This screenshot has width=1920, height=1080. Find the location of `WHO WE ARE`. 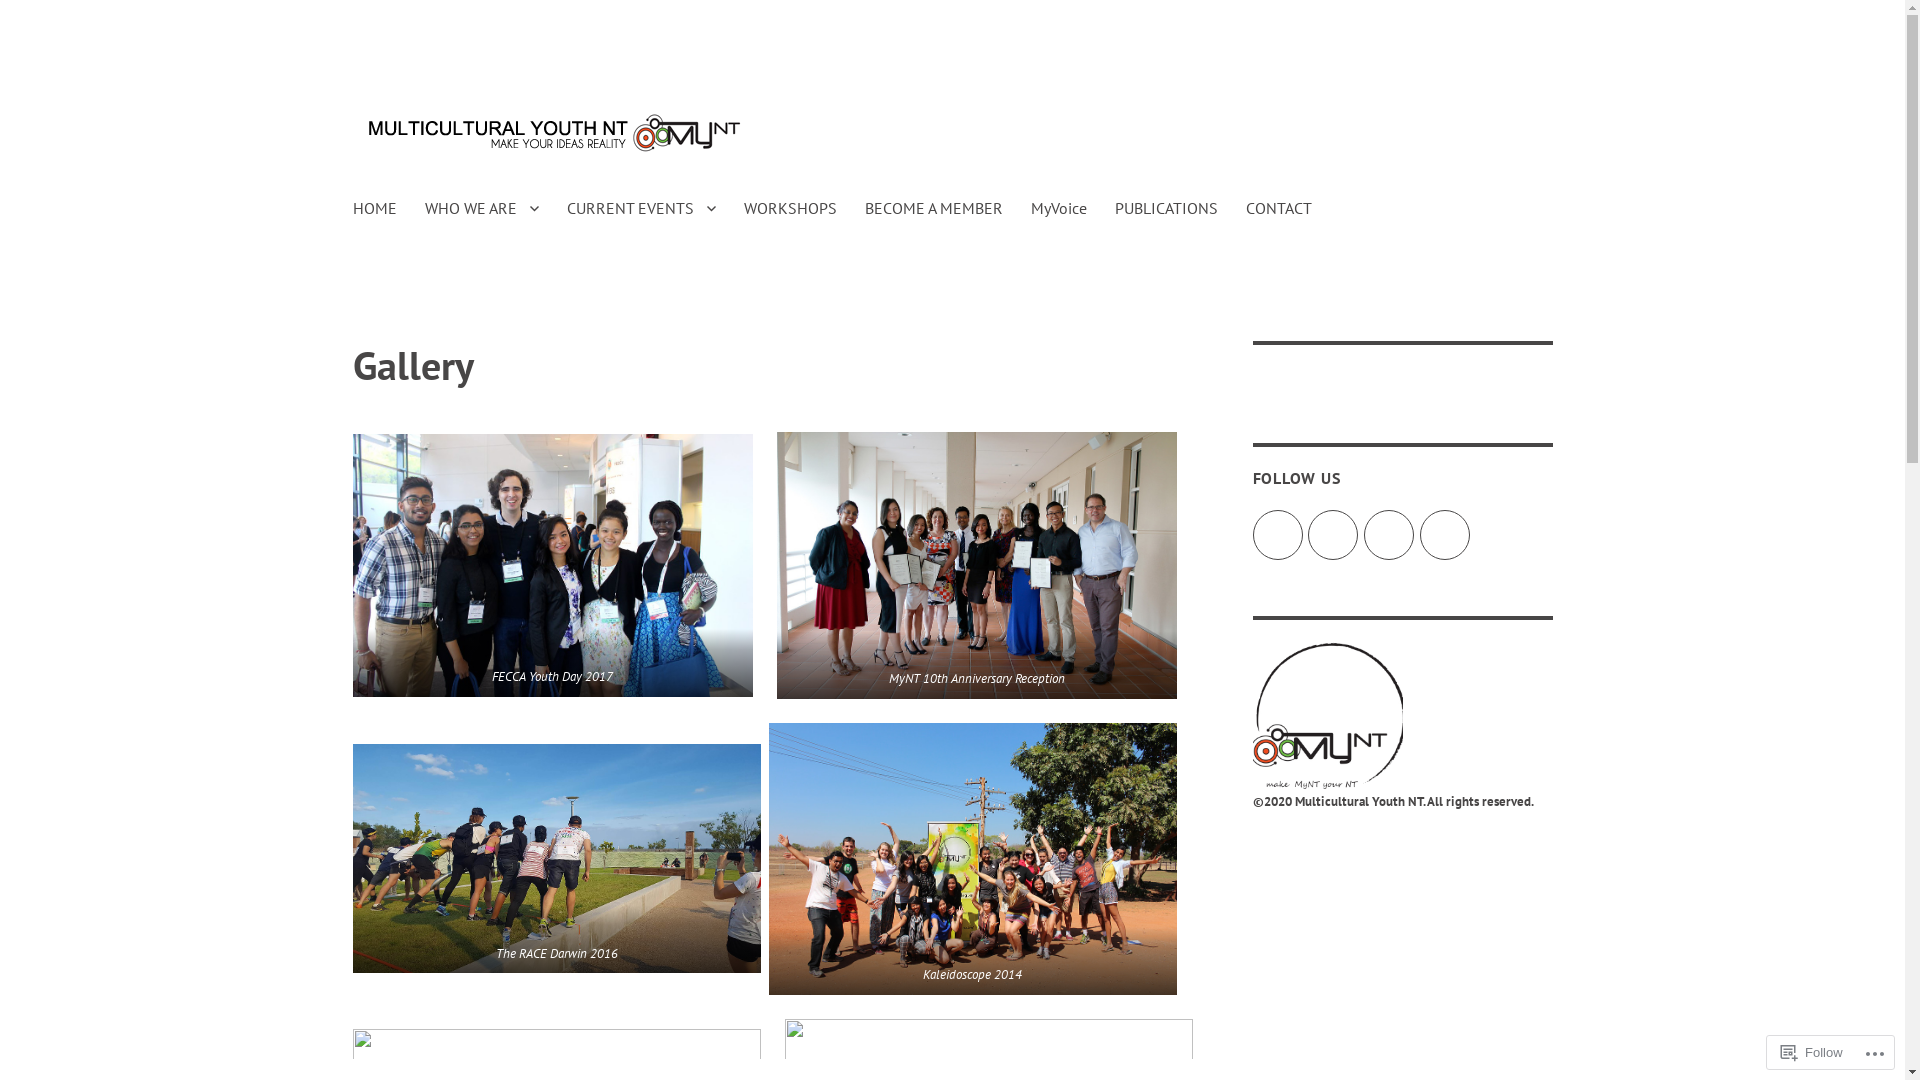

WHO WE ARE is located at coordinates (481, 208).